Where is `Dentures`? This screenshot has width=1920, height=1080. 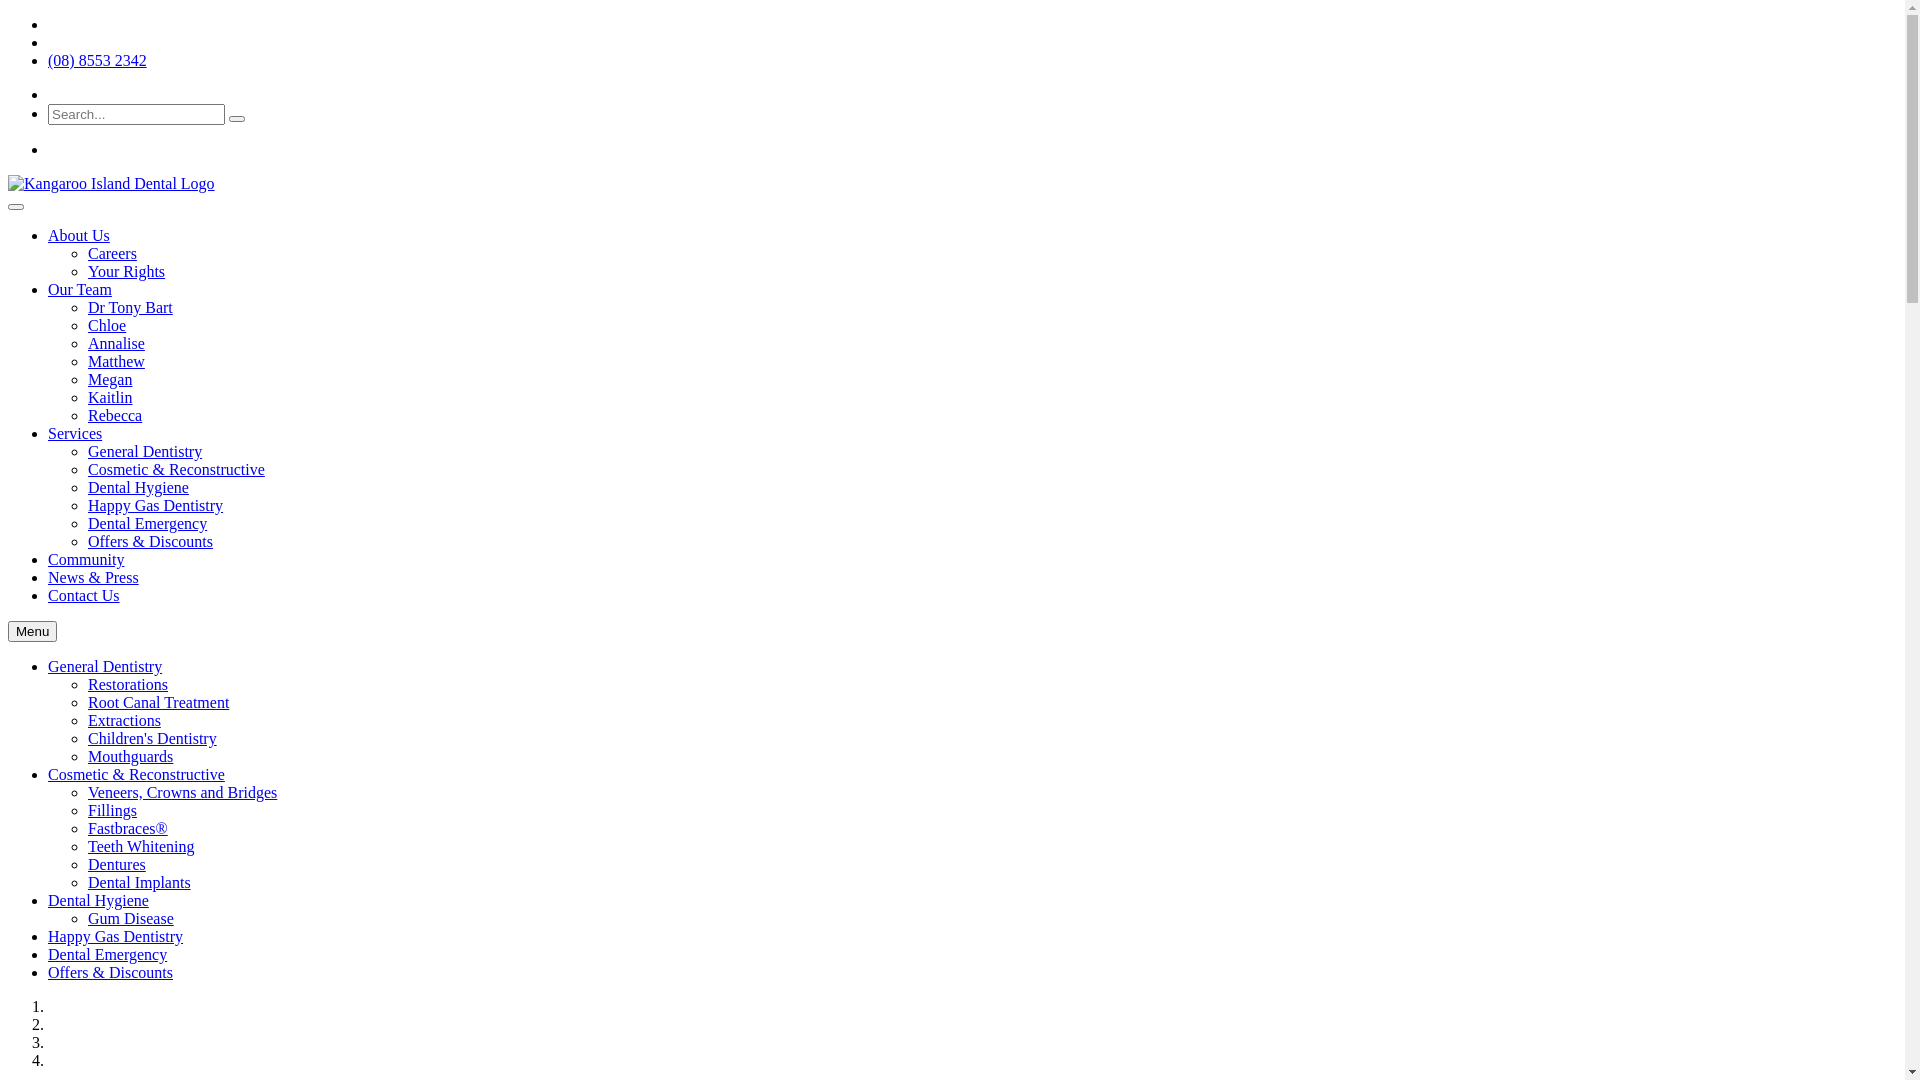 Dentures is located at coordinates (117, 864).